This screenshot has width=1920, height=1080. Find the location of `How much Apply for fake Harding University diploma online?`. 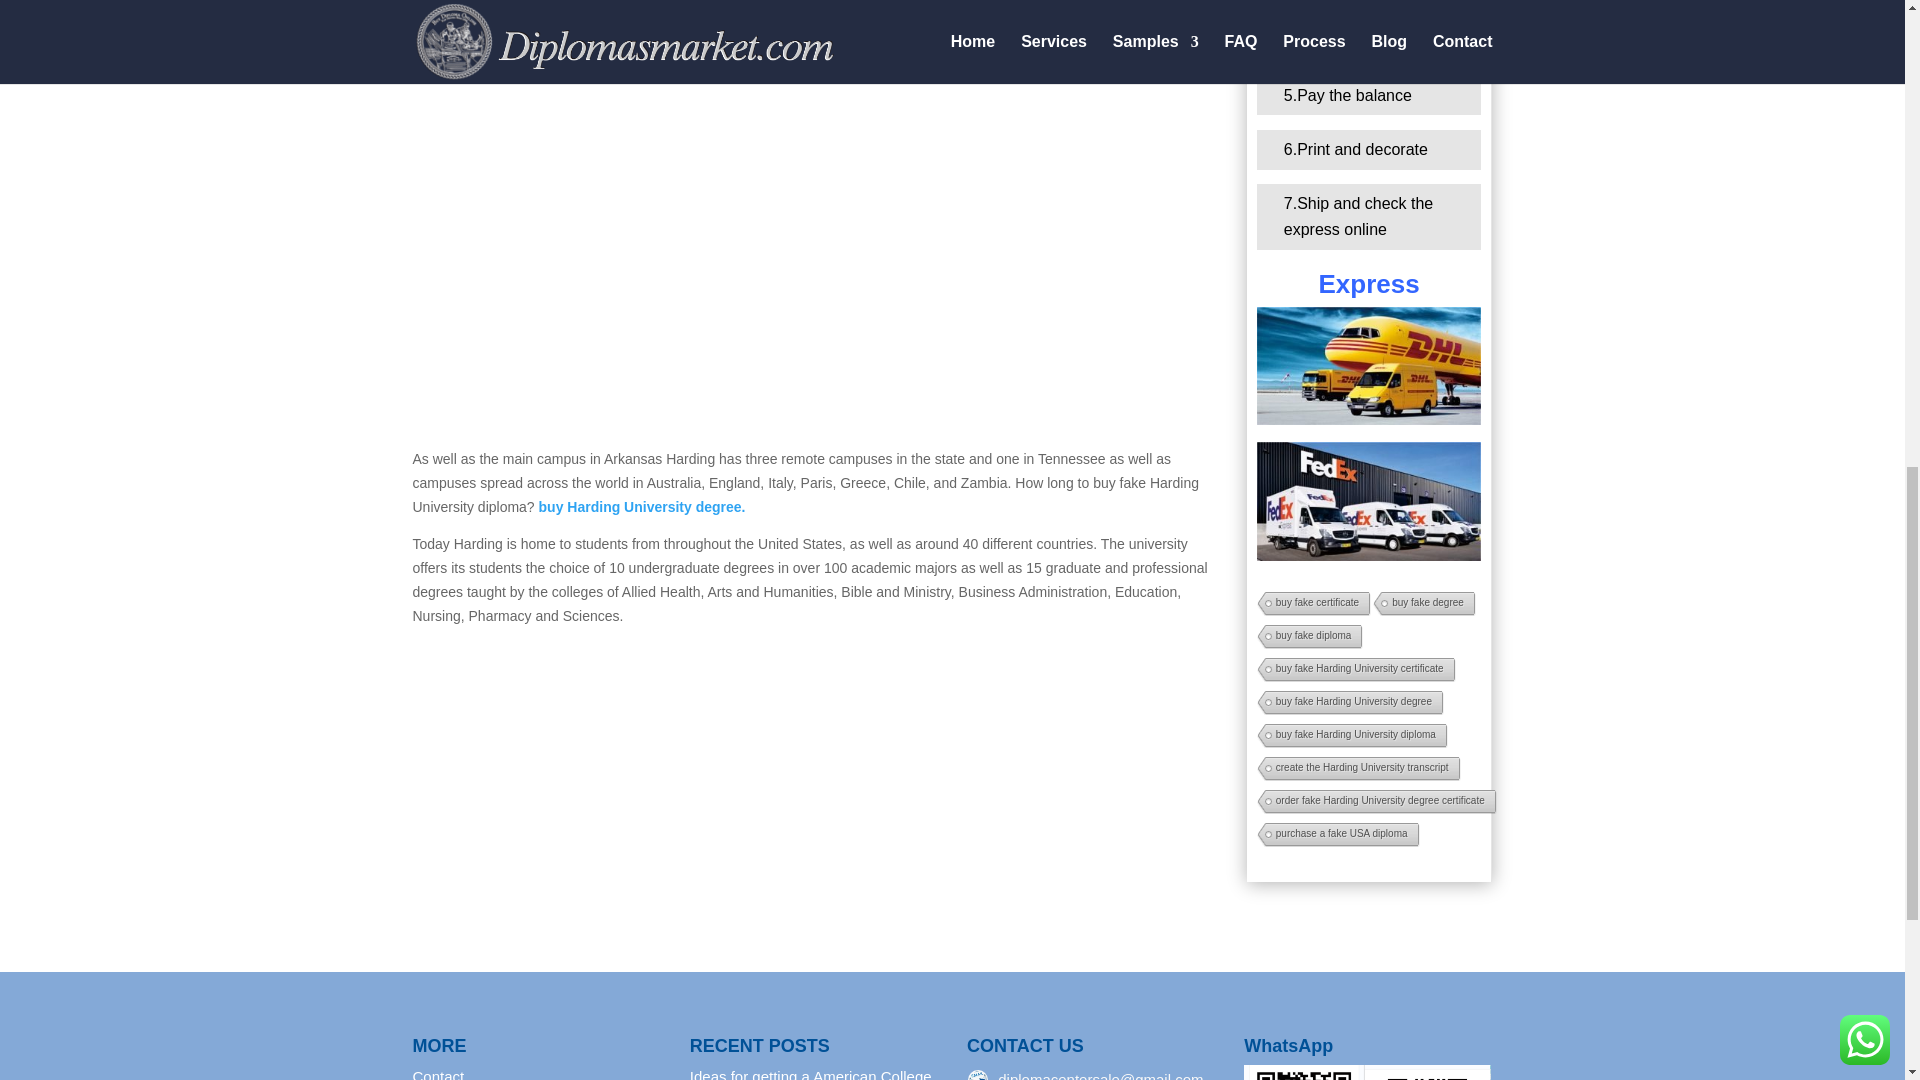

How much Apply for fake Harding University diploma online? is located at coordinates (1370, 366).